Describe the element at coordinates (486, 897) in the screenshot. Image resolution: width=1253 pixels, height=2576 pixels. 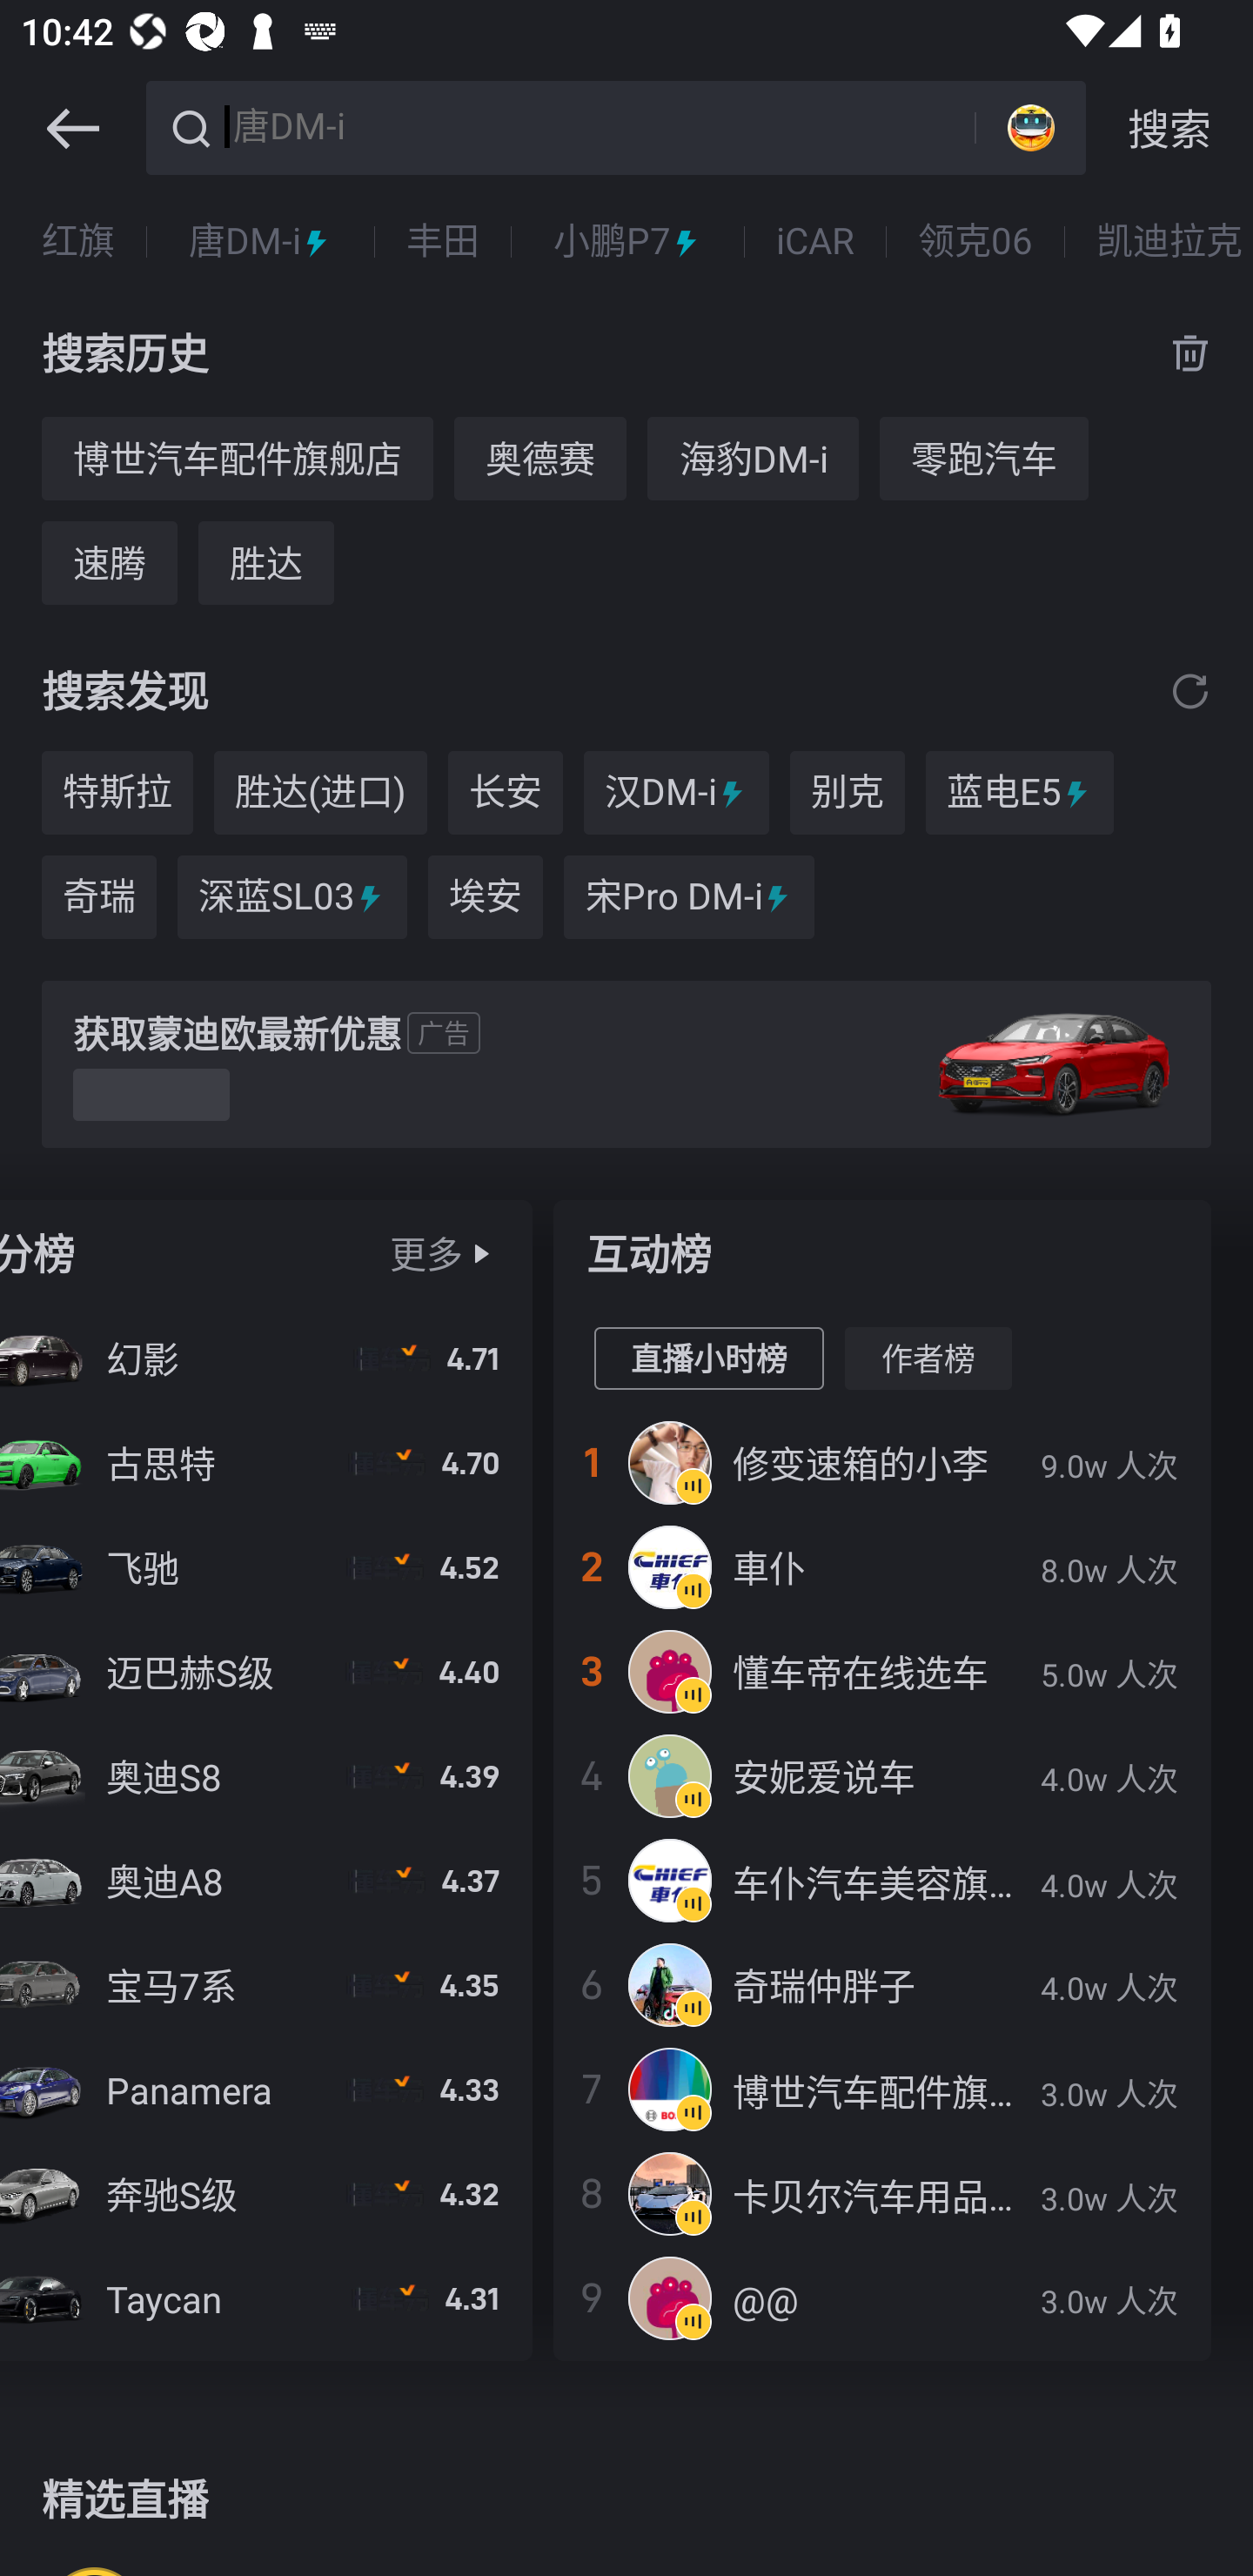
I see `埃安` at that location.